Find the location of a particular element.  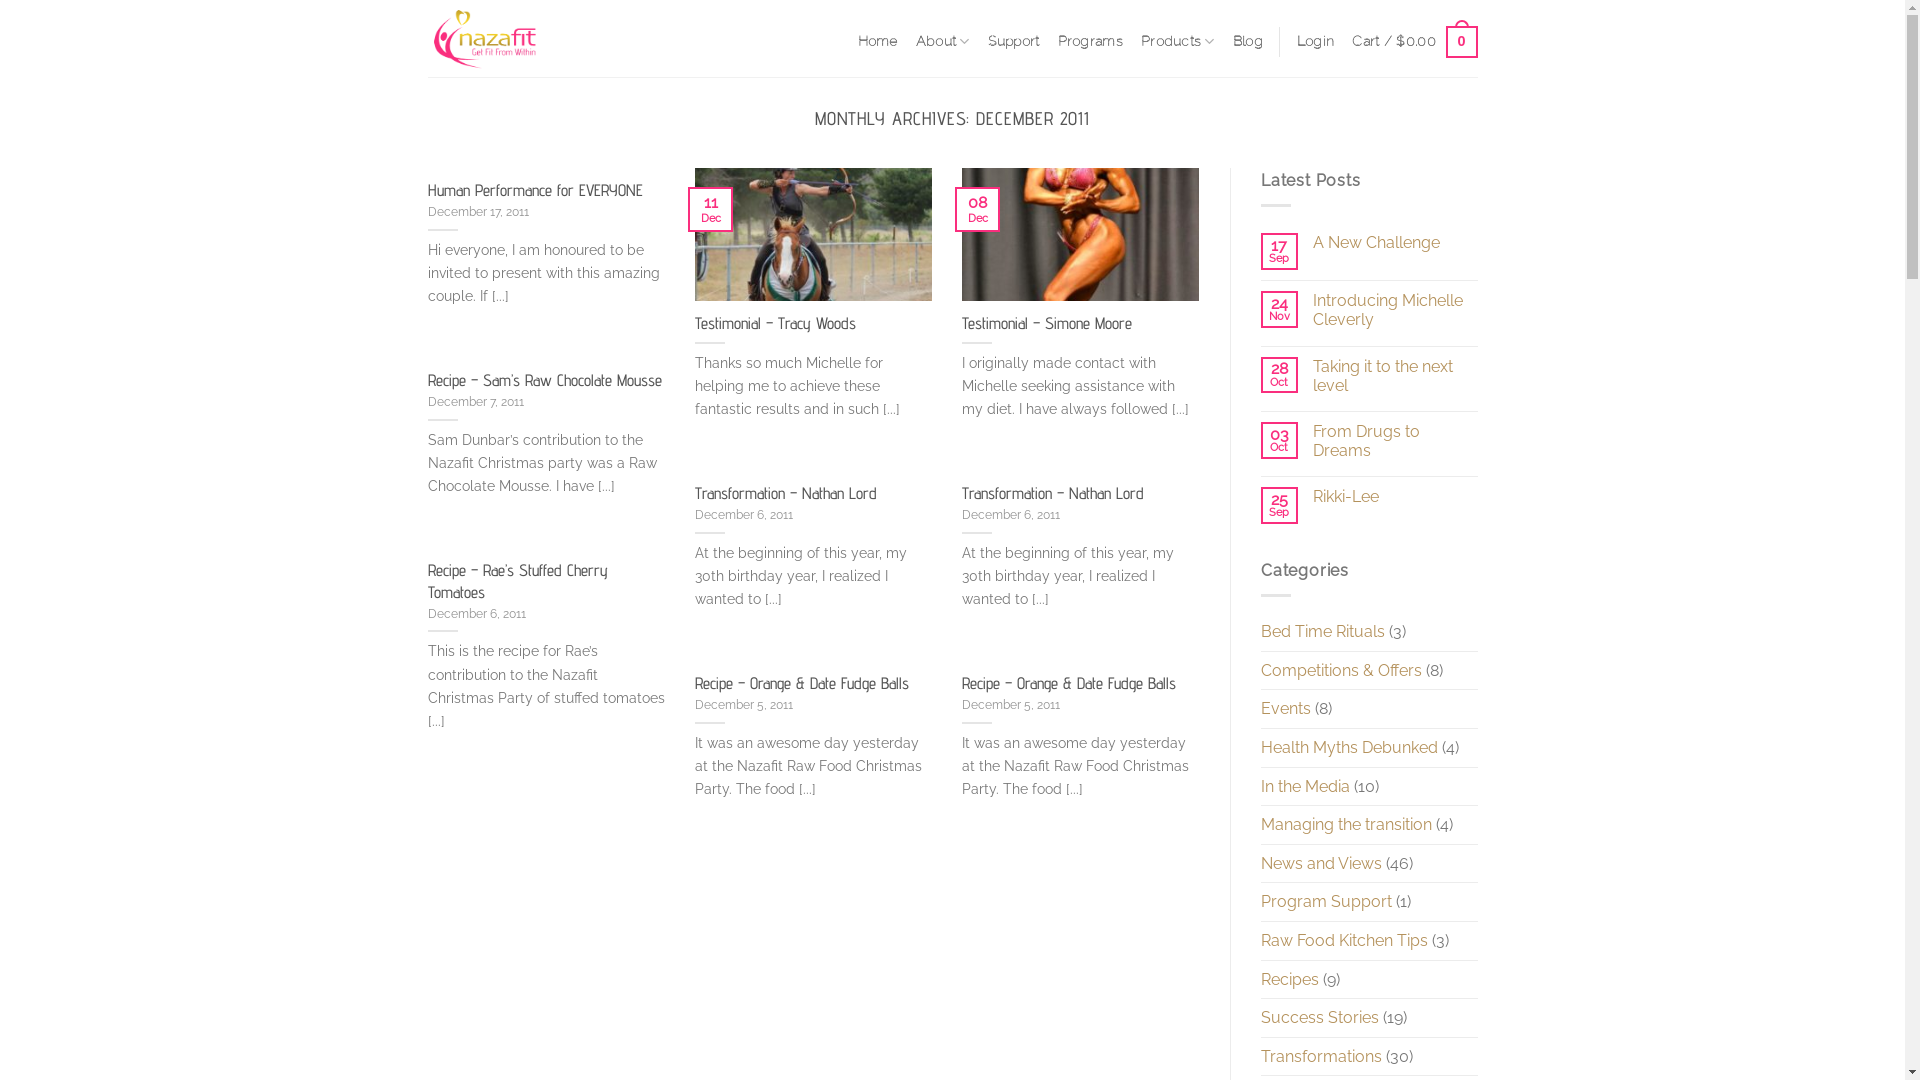

In the Media is located at coordinates (1306, 787).